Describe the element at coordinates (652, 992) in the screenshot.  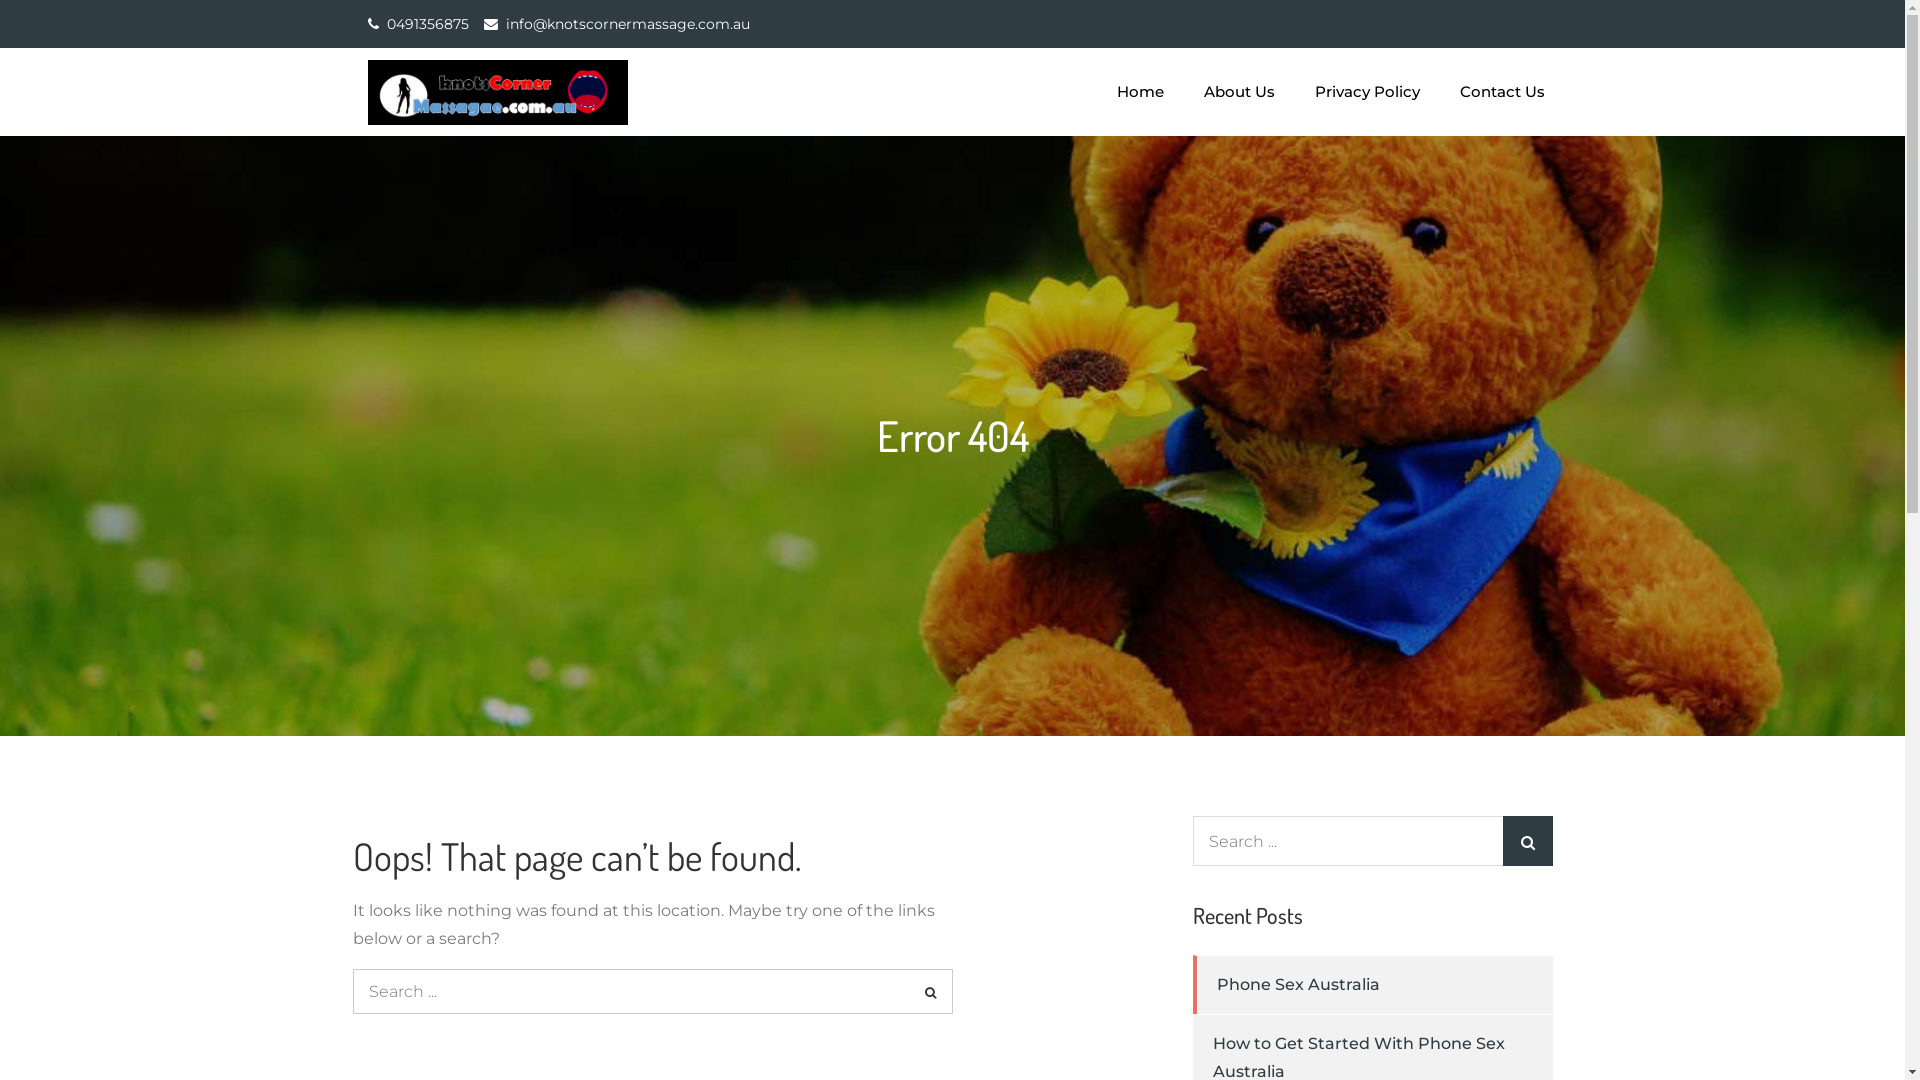
I see `Search for:` at that location.